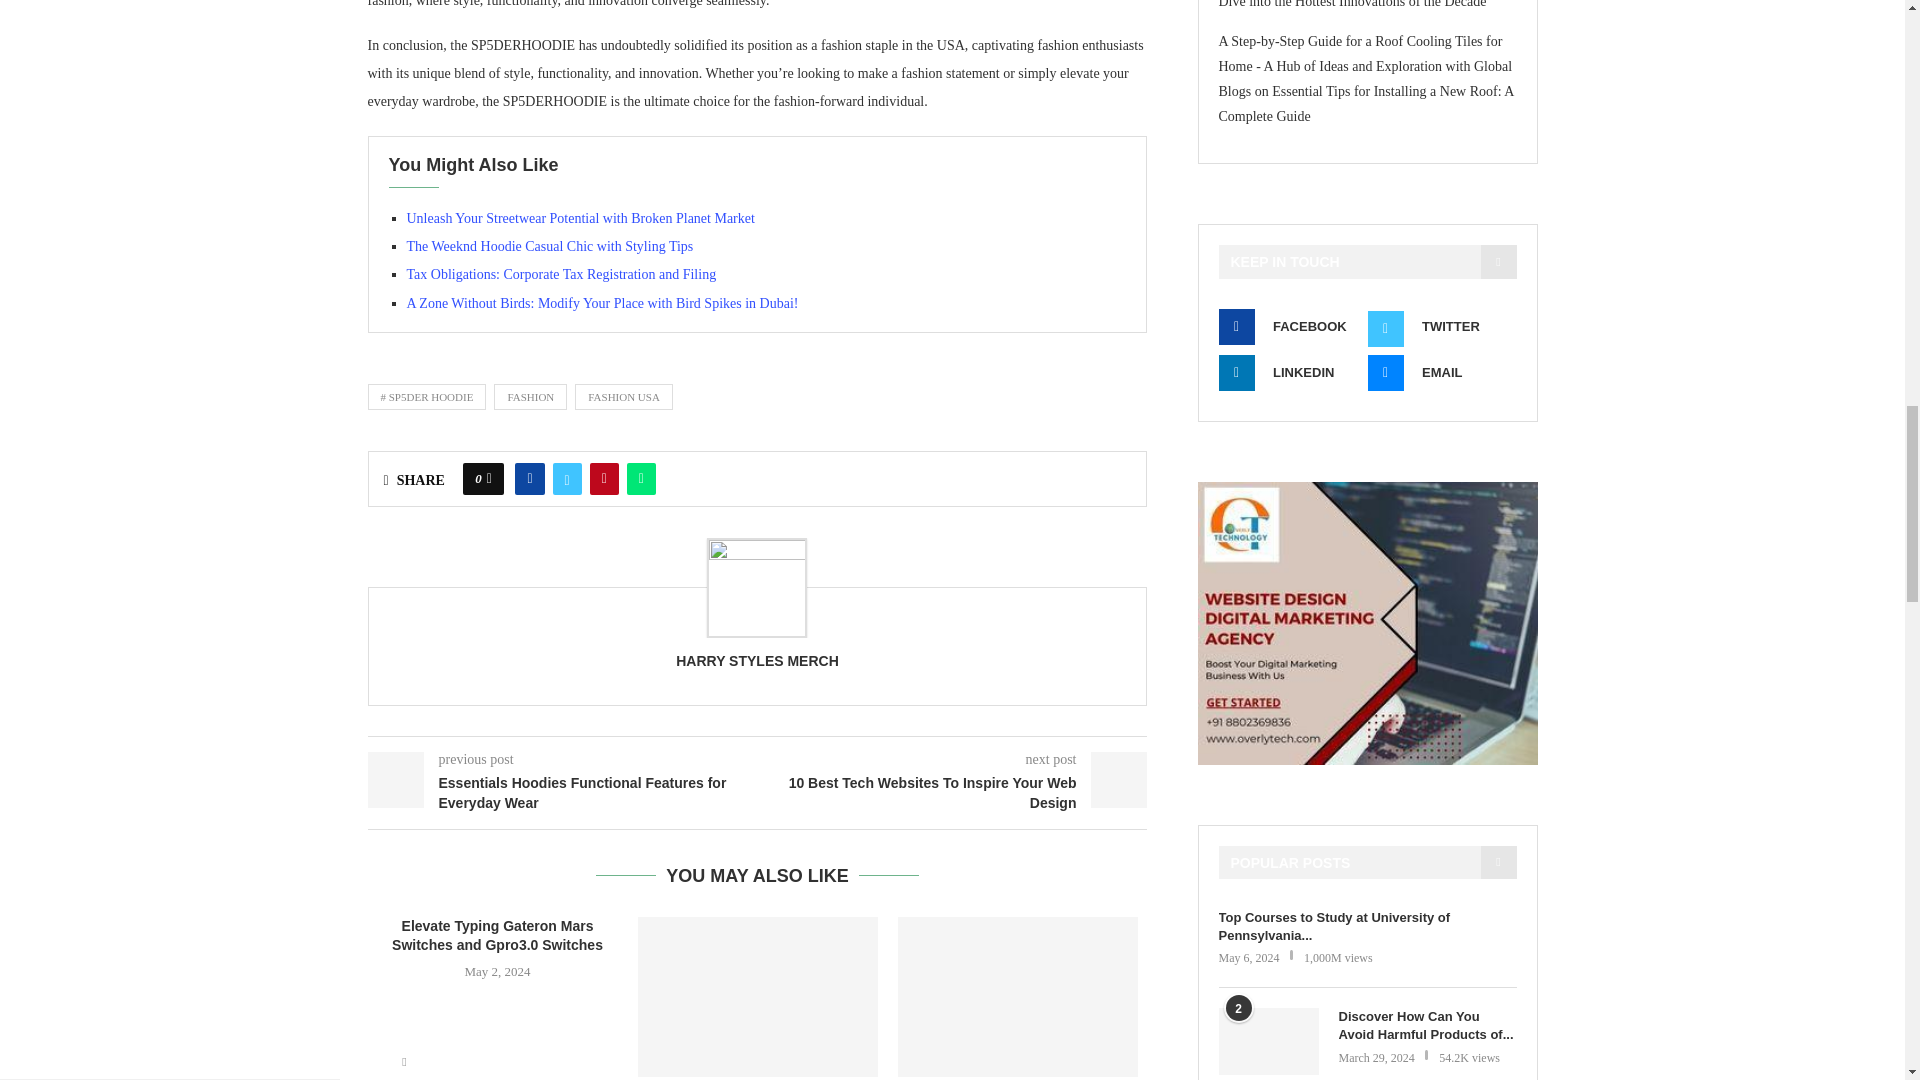 The image size is (1920, 1080). I want to click on Discover How Can You Avoid Harmful Products of USA, so click(1267, 1040).